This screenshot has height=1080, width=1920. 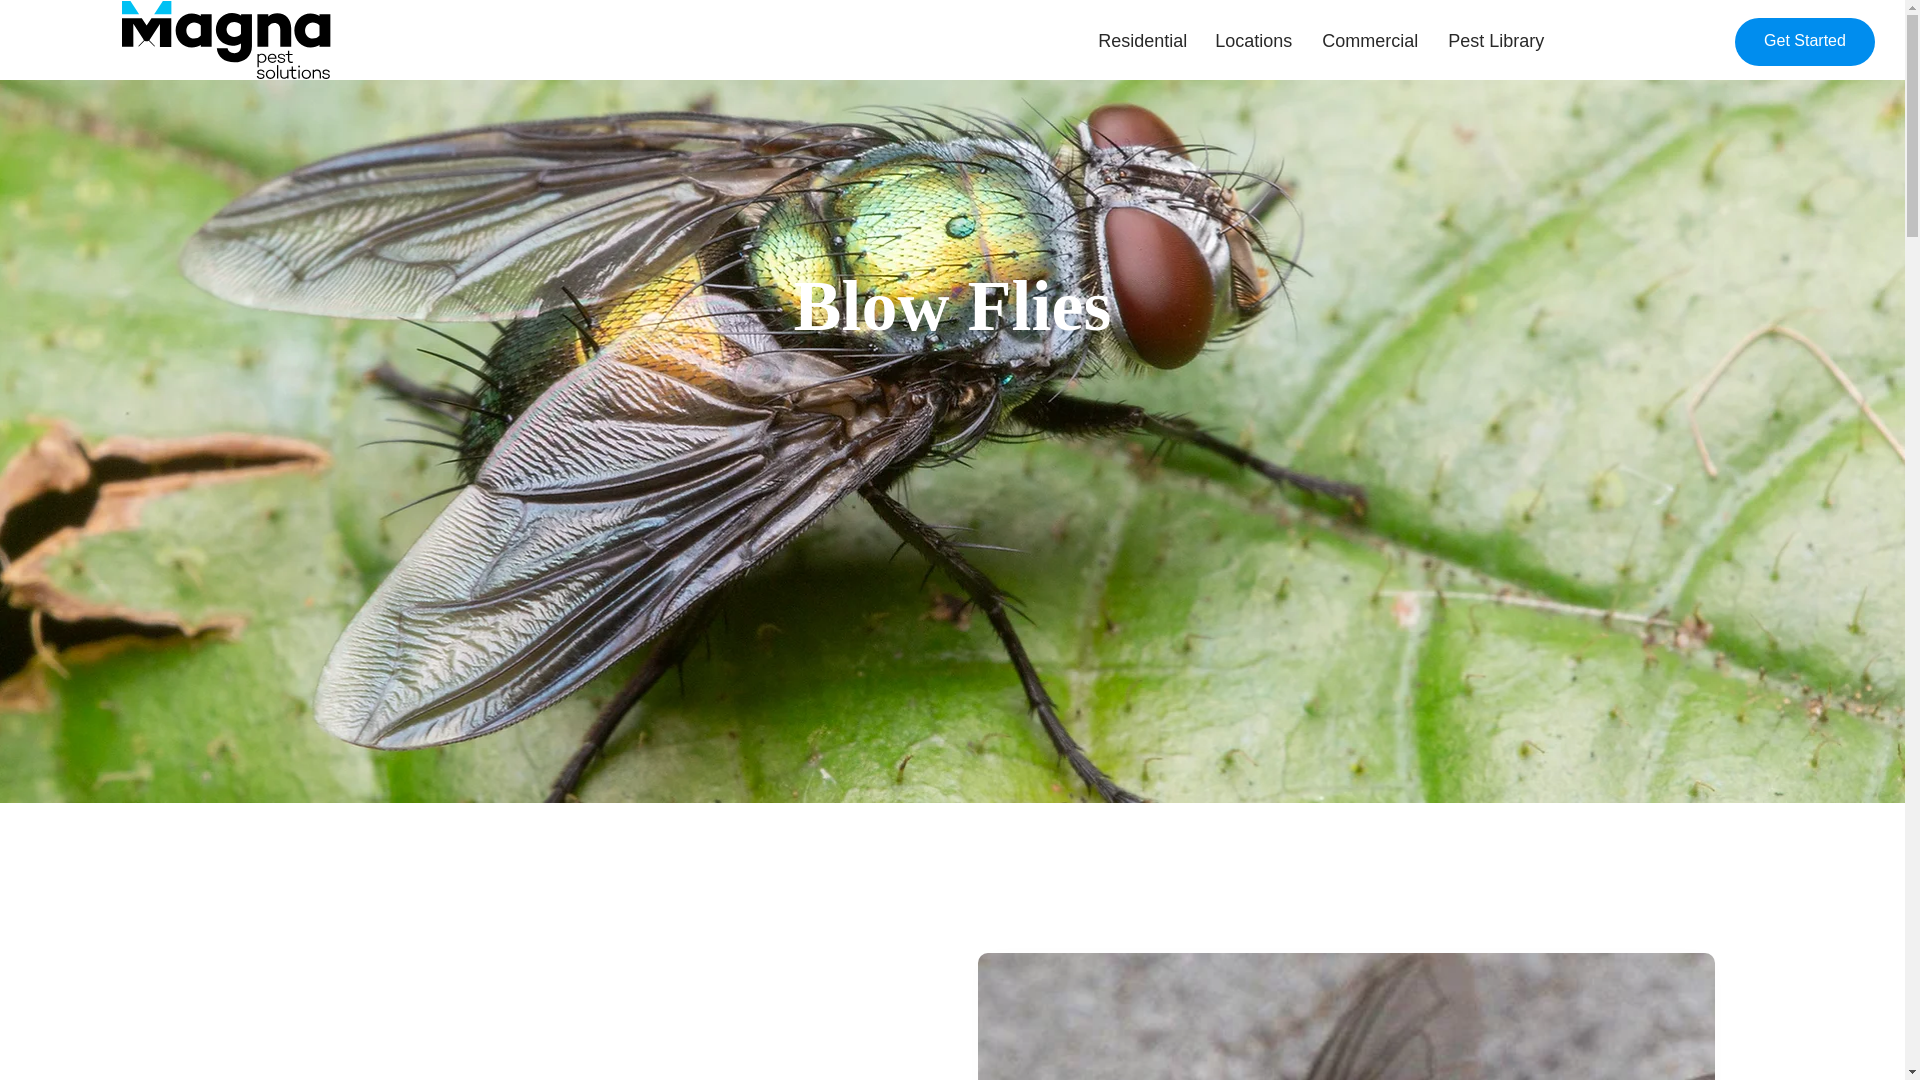 What do you see at coordinates (1805, 42) in the screenshot?
I see `Get Started` at bounding box center [1805, 42].